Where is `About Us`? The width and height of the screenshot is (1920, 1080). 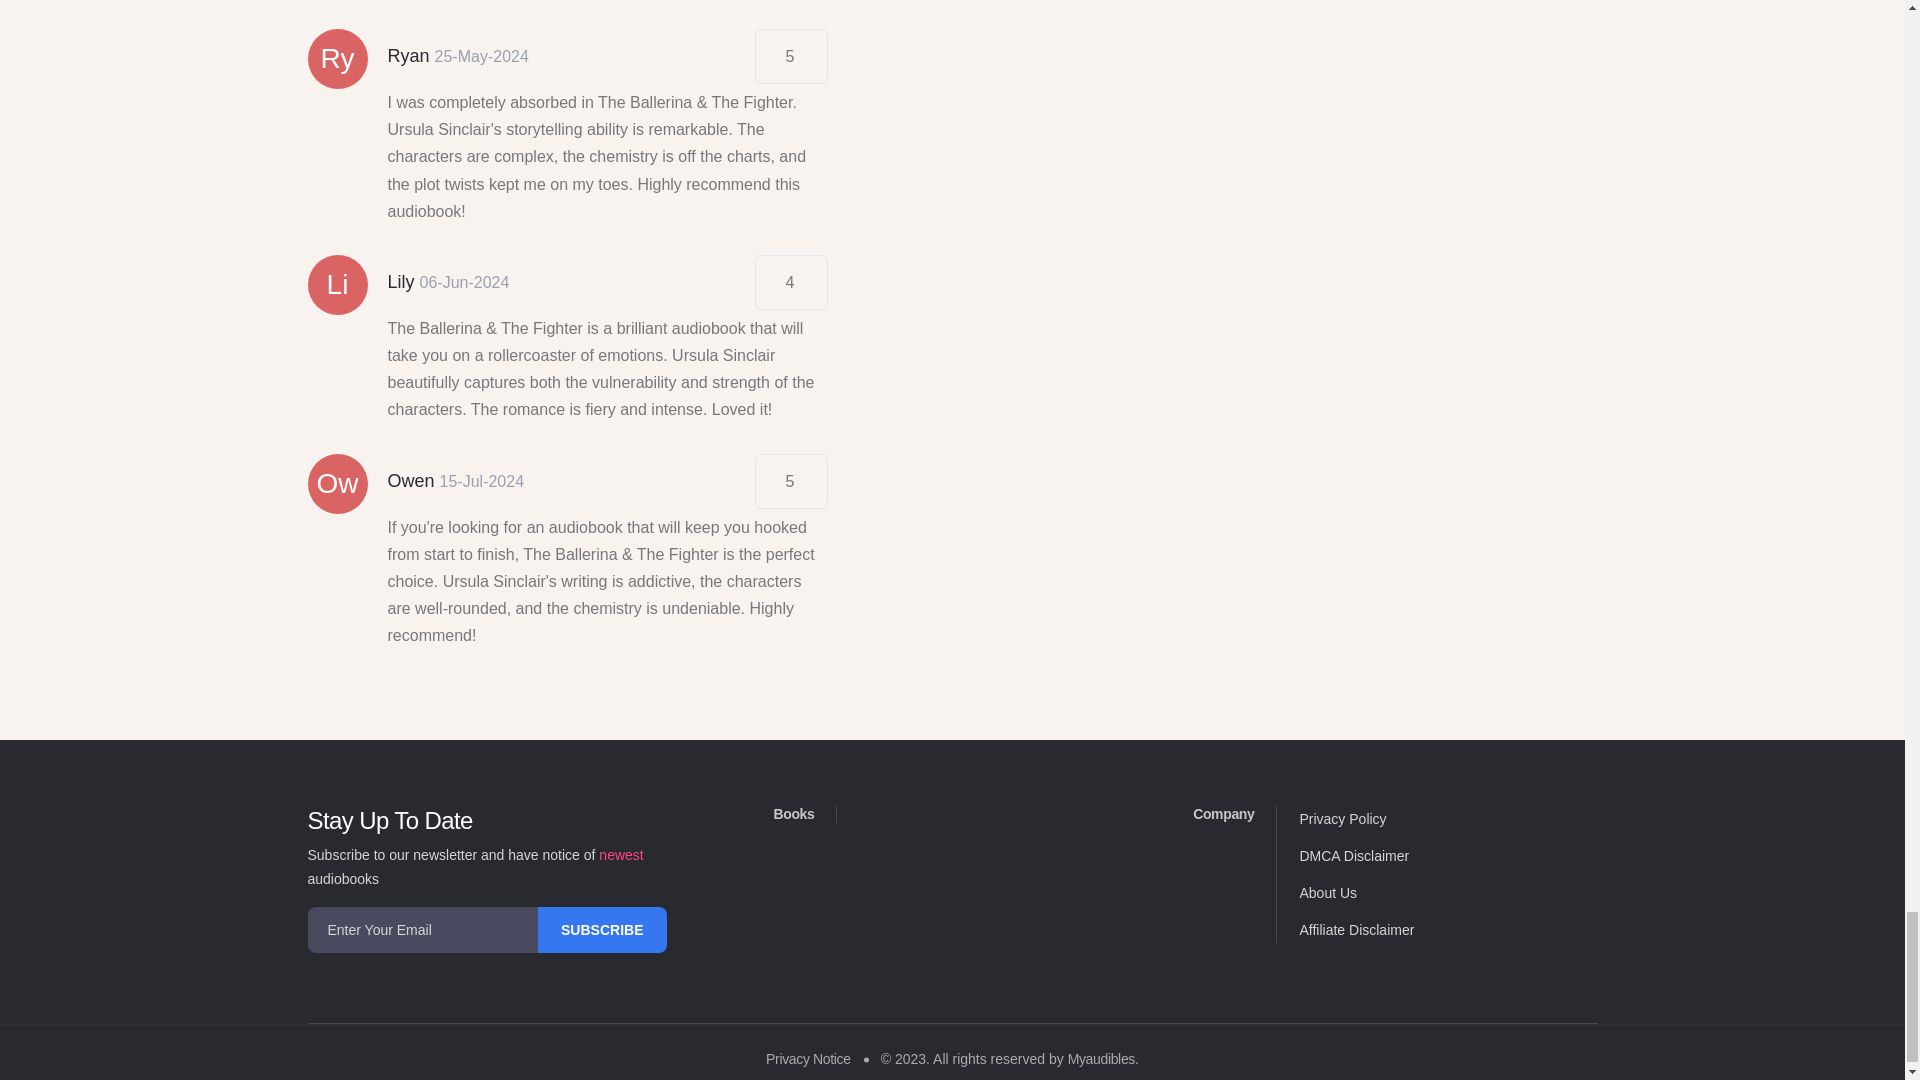 About Us is located at coordinates (1328, 892).